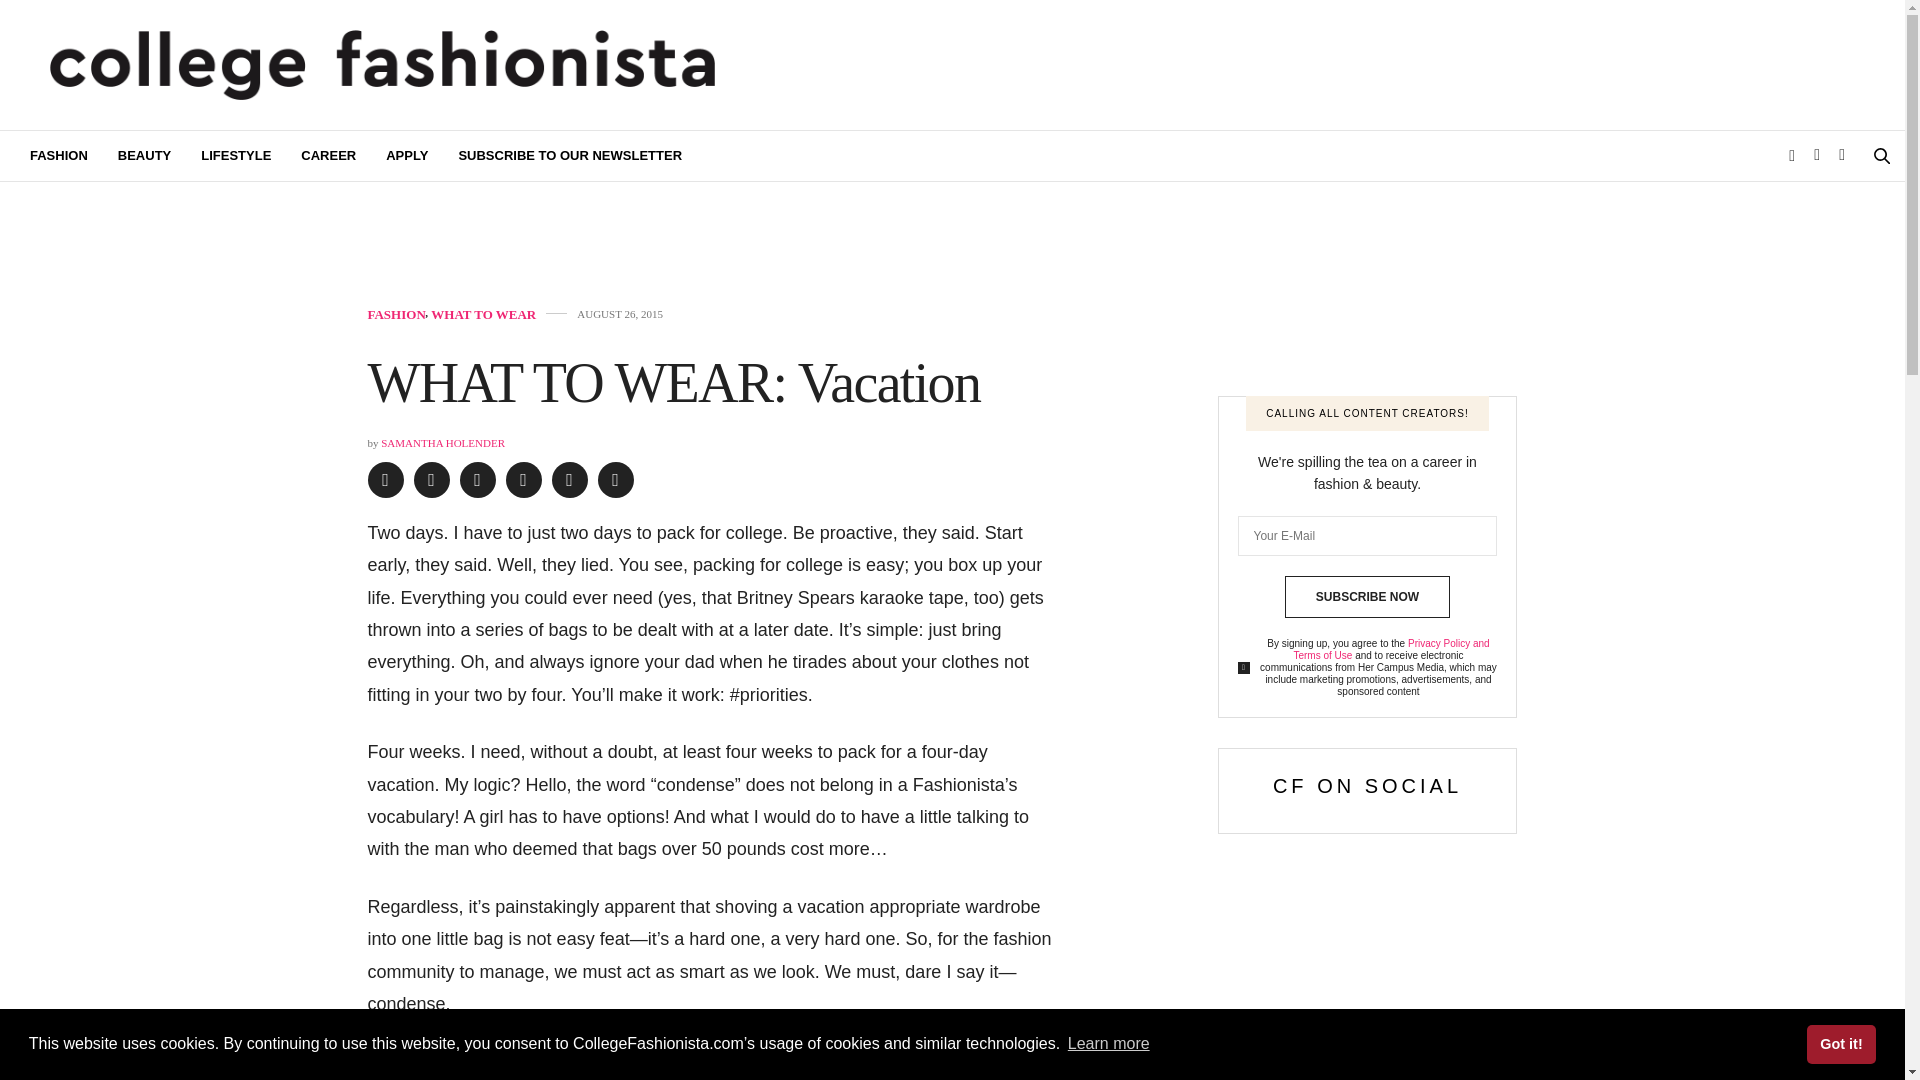  I want to click on CollegeFashionista.com, so click(382, 65).